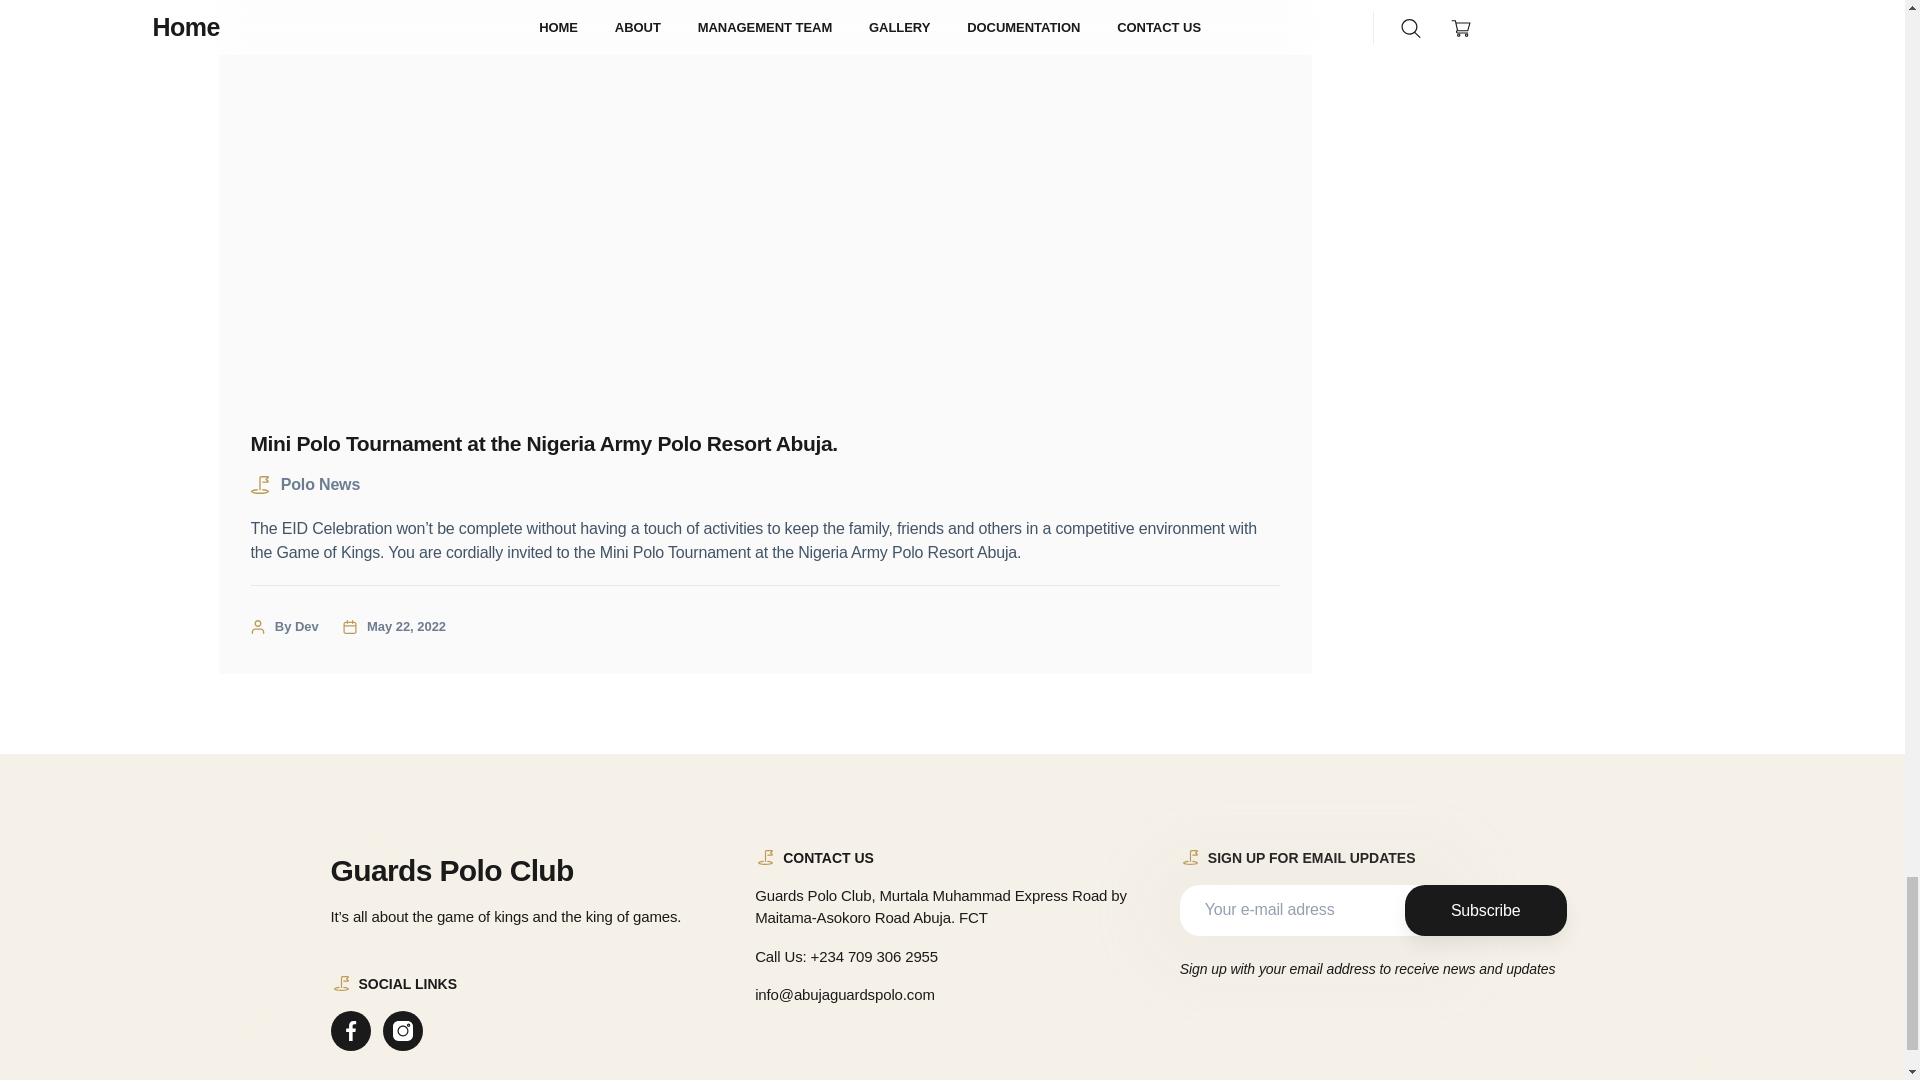 This screenshot has height=1080, width=1920. I want to click on Mini Polo Tournament at the Nigeria Army Polo Resort Abuja., so click(764, 443).